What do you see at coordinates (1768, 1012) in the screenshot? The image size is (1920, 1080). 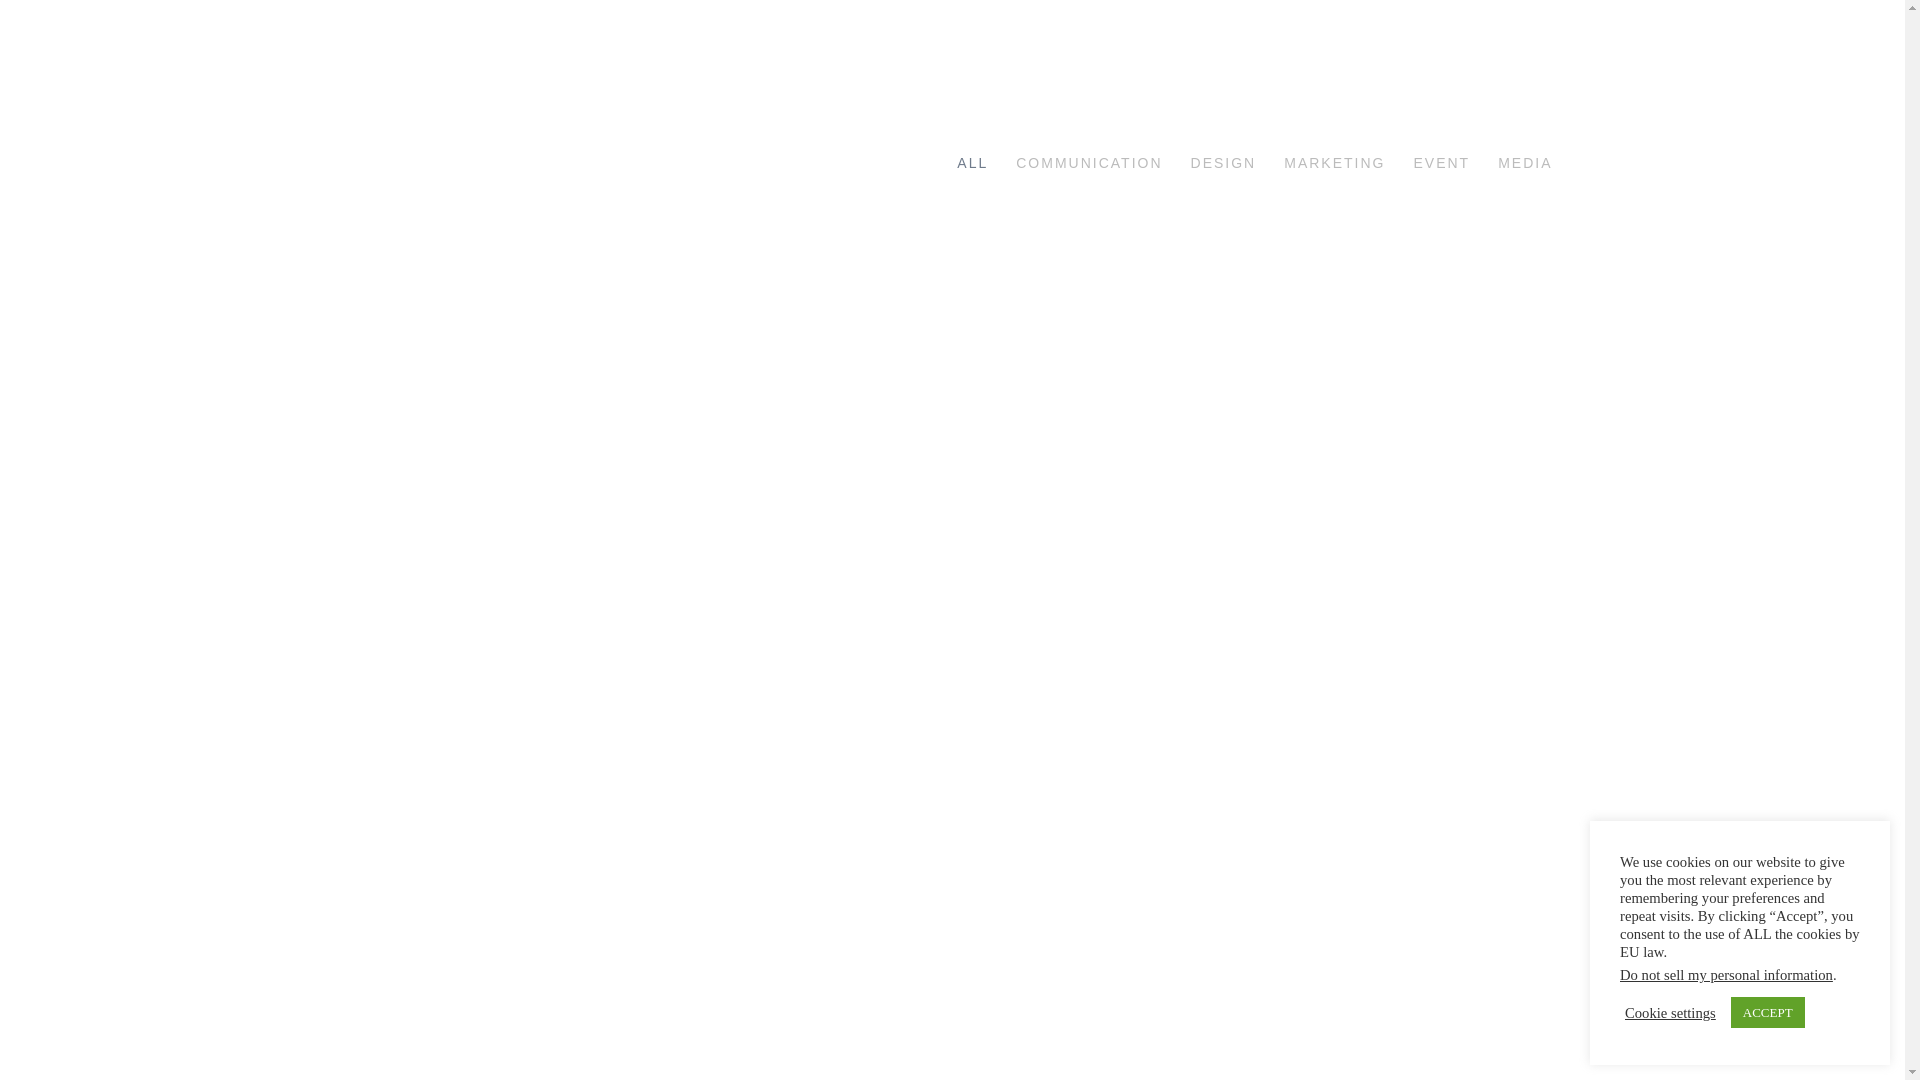 I see `ACCEPT` at bounding box center [1768, 1012].